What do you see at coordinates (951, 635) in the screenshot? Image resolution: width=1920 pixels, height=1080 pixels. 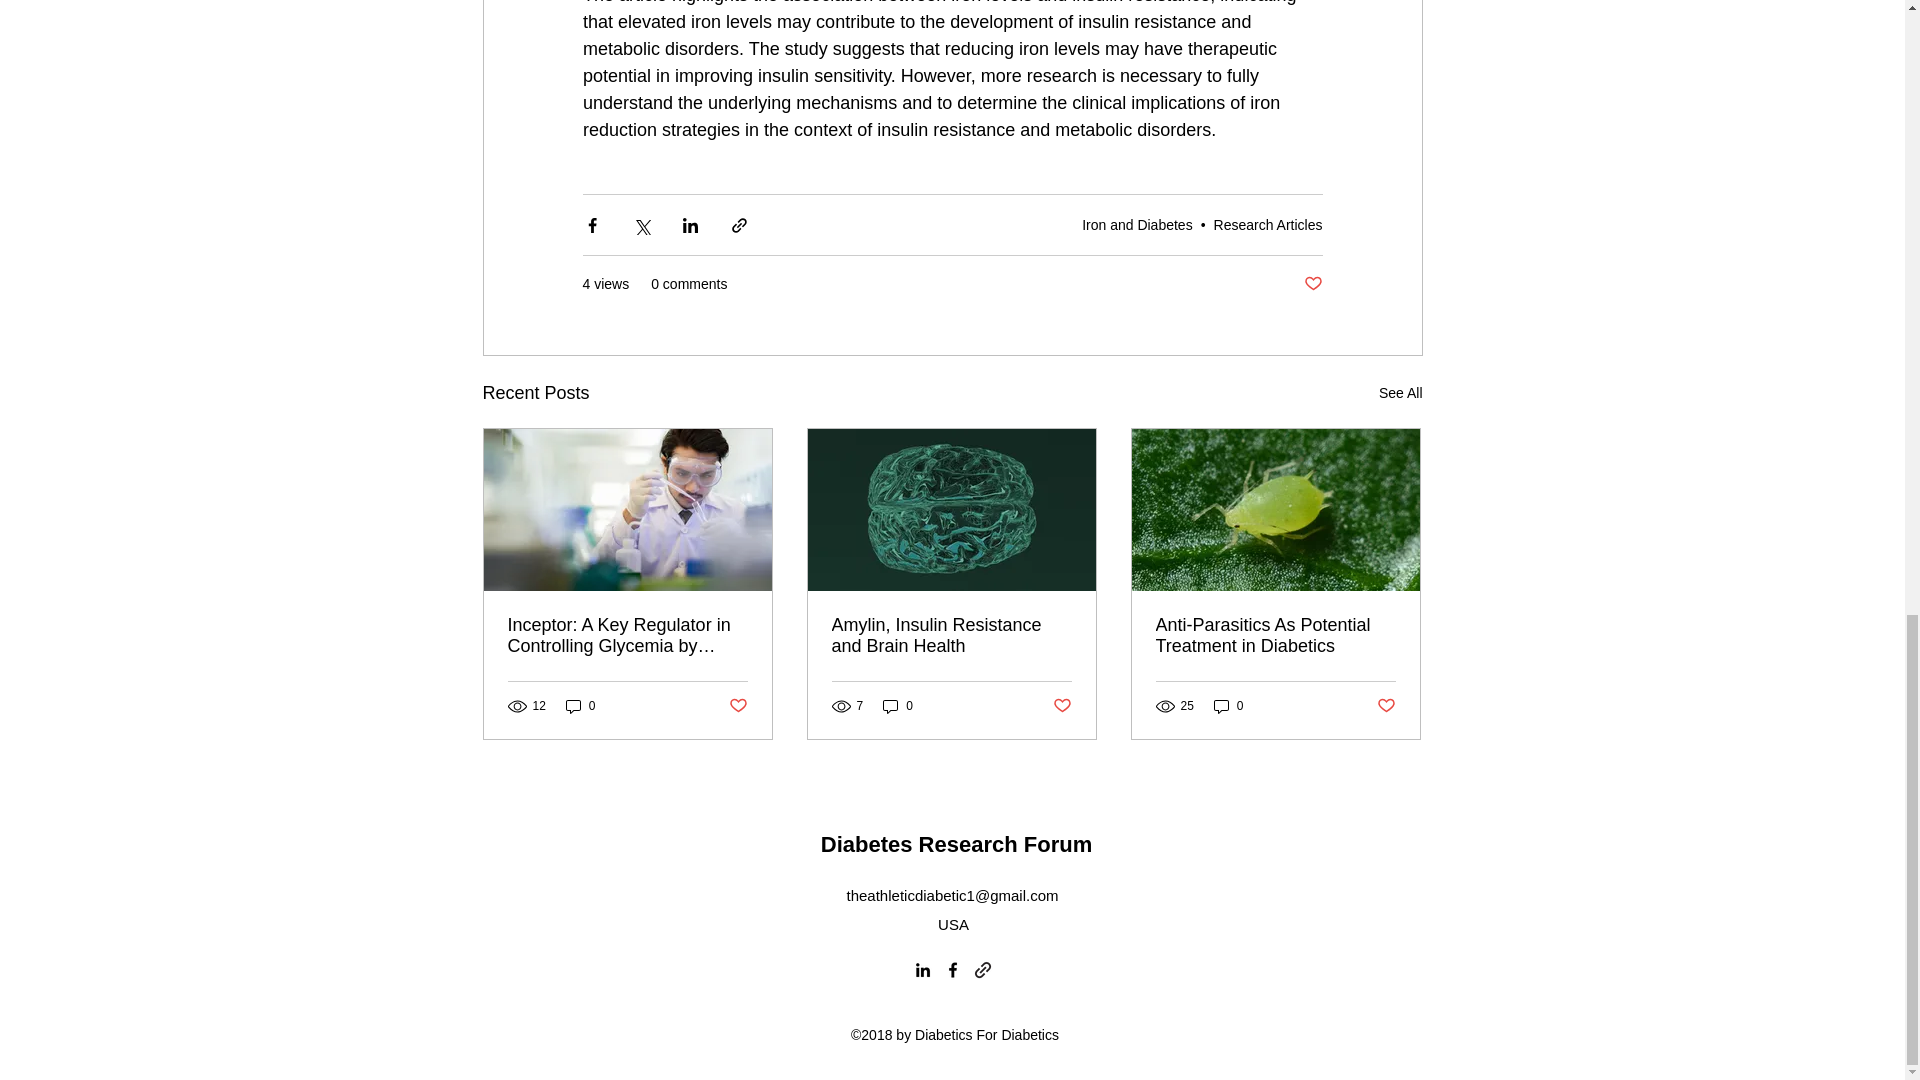 I see `Amylin, Insulin Resistance and Brain Health` at bounding box center [951, 635].